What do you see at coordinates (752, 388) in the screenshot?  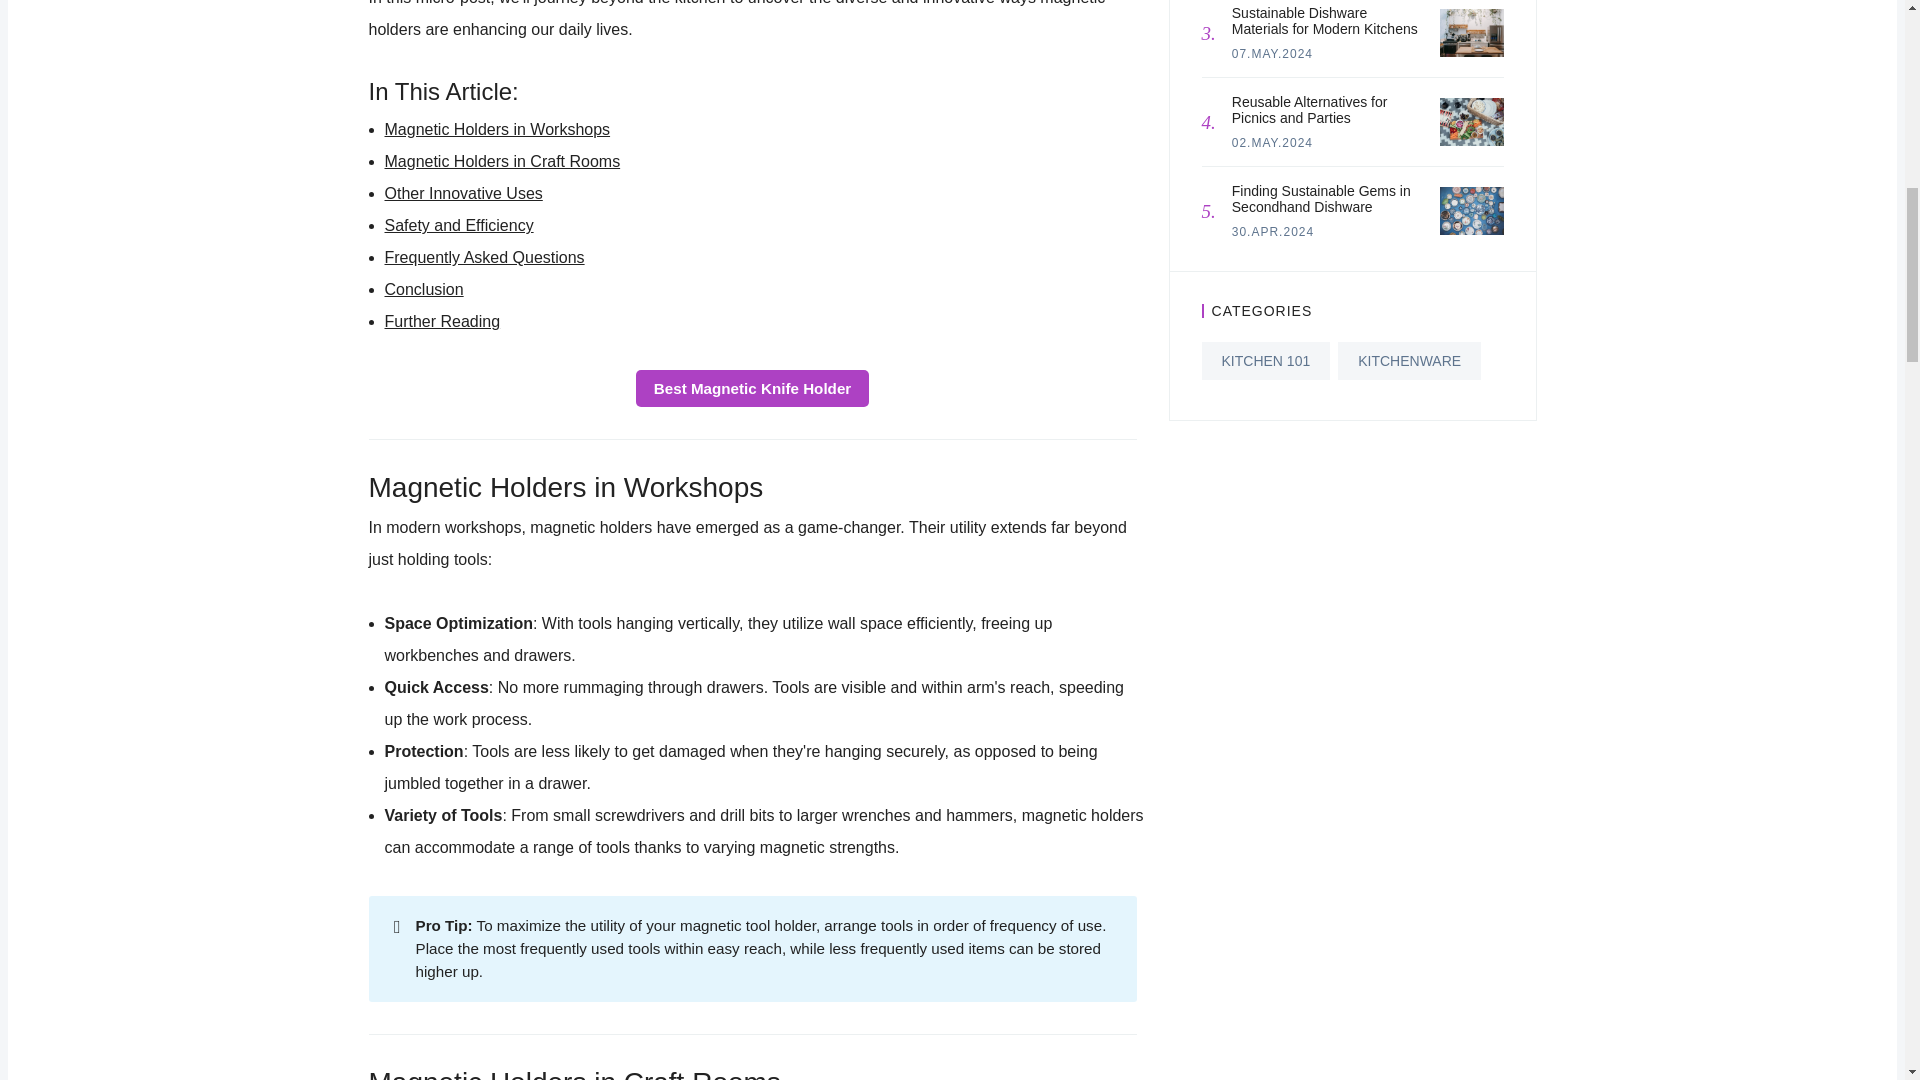 I see `Best Magnetic Knife Holder` at bounding box center [752, 388].